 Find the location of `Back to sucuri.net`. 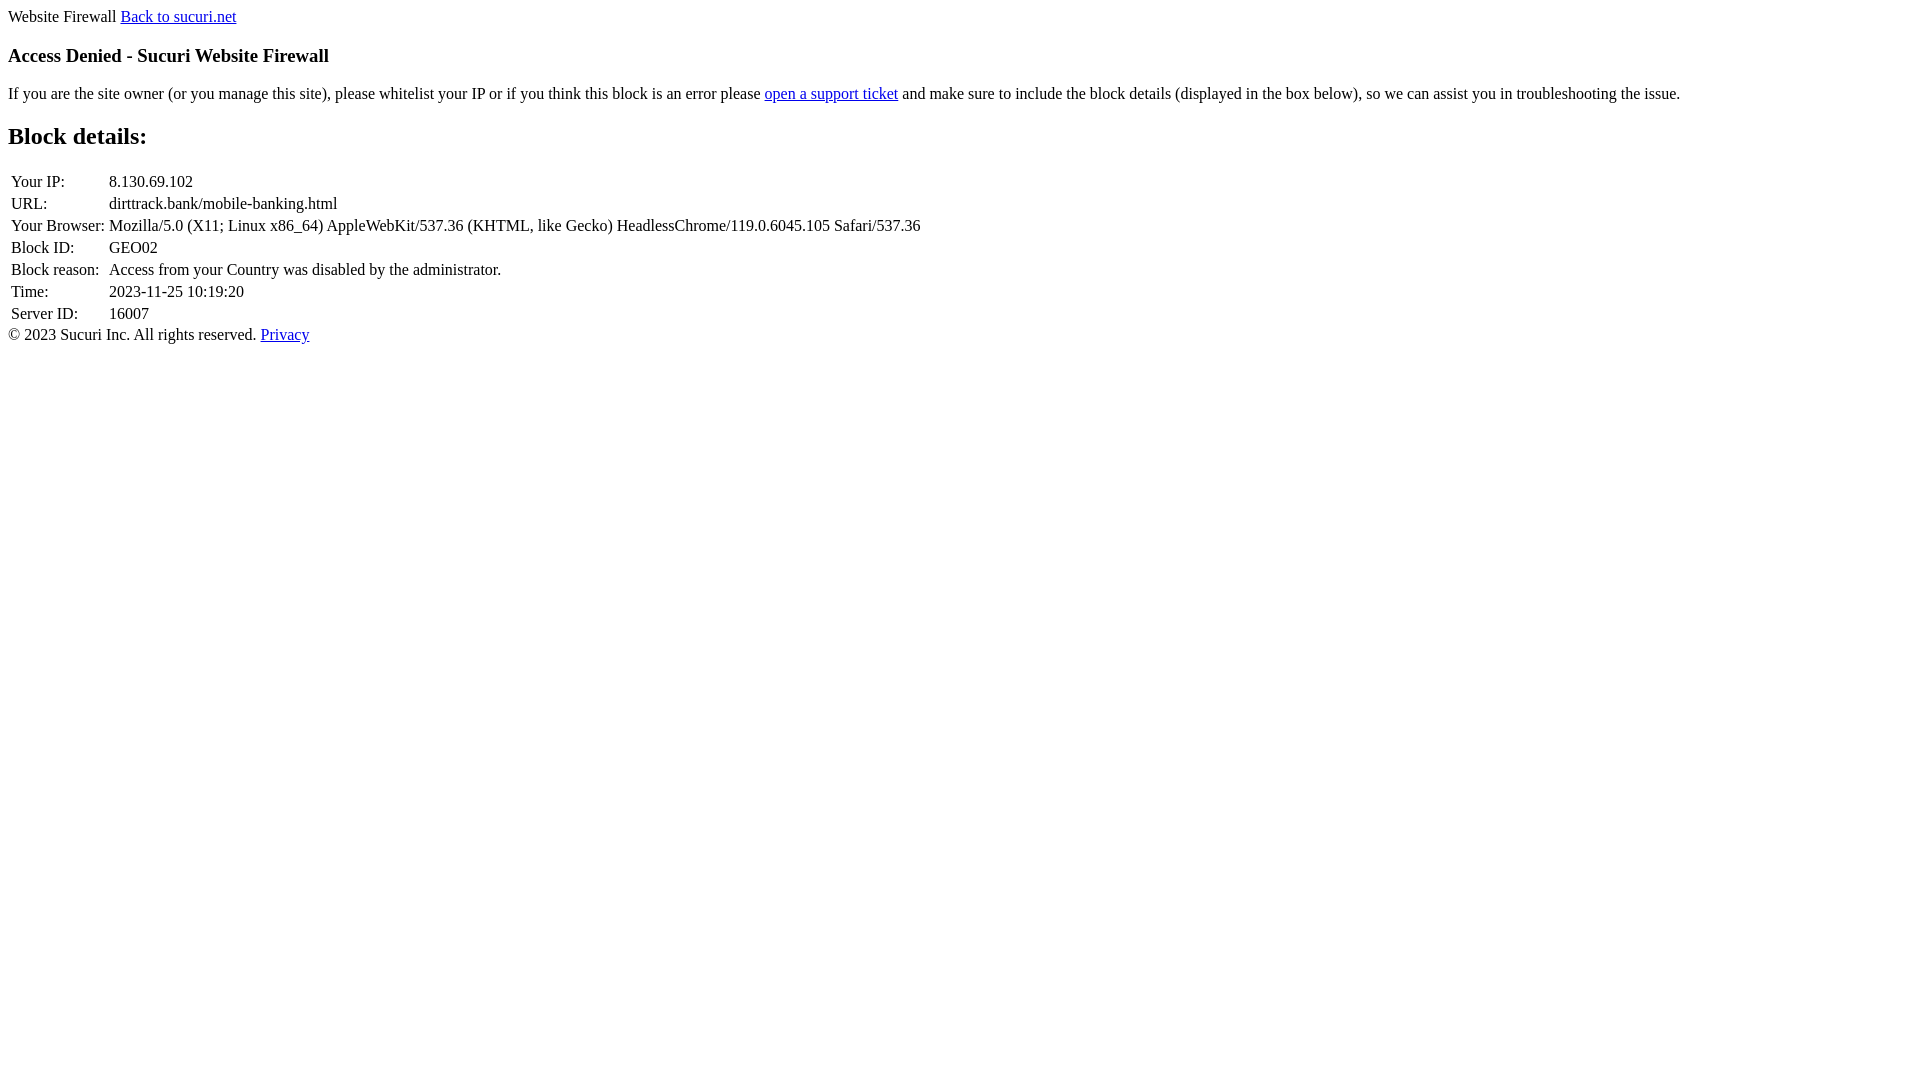

Back to sucuri.net is located at coordinates (178, 16).